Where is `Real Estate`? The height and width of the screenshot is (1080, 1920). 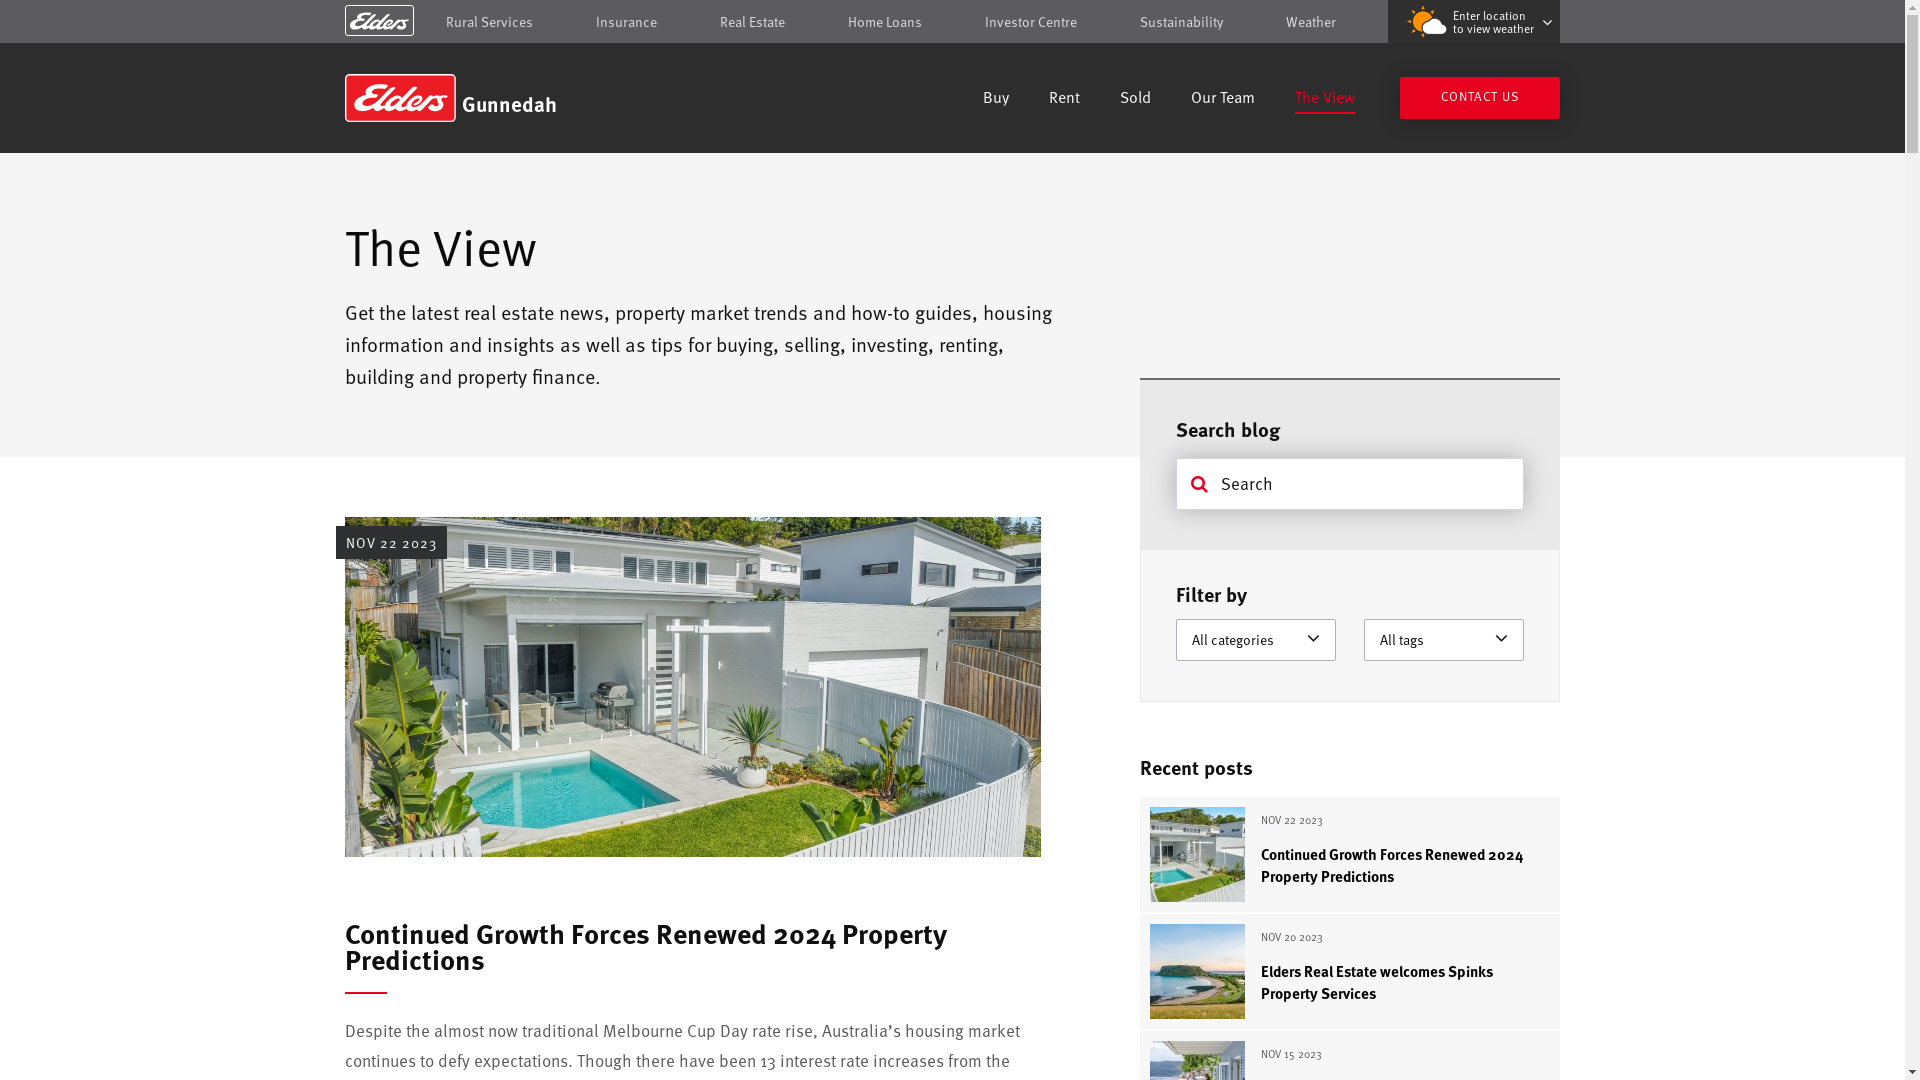
Real Estate is located at coordinates (752, 22).